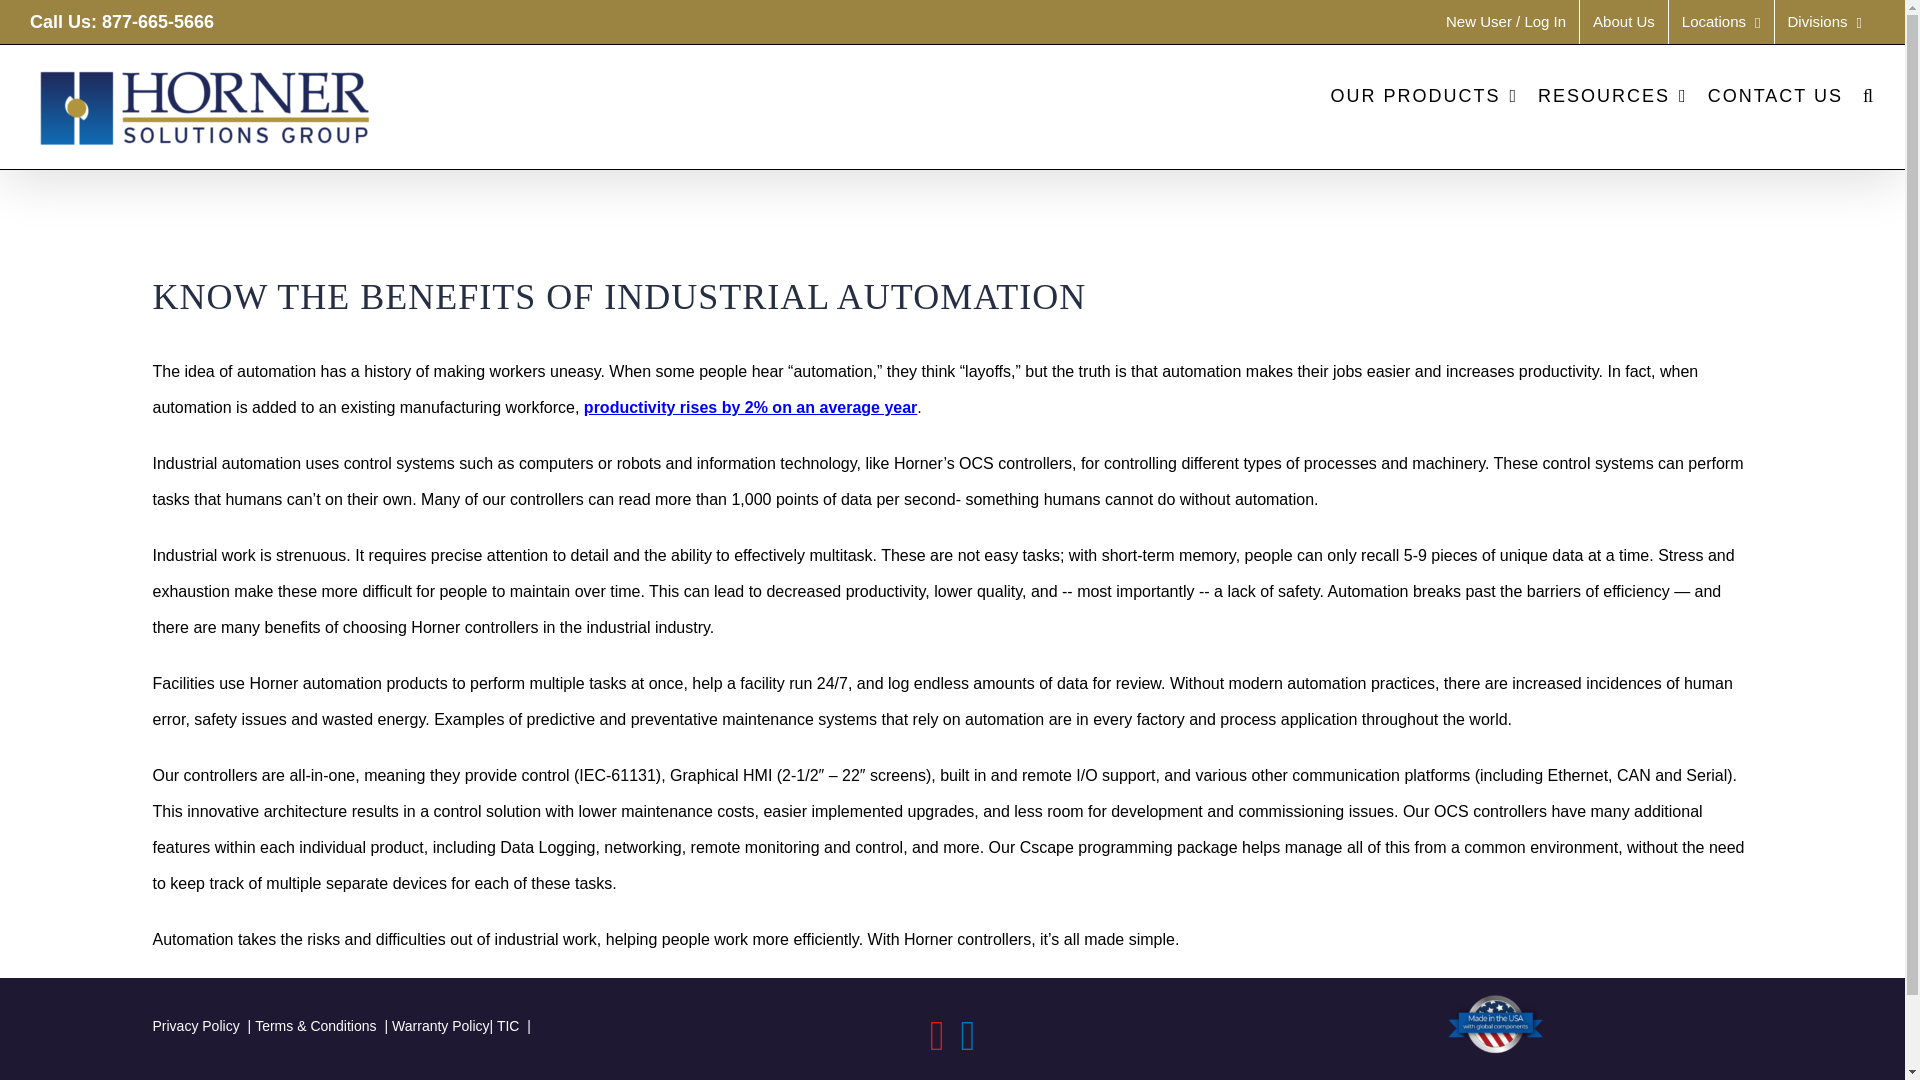  I want to click on CONTACT US, so click(1776, 95).